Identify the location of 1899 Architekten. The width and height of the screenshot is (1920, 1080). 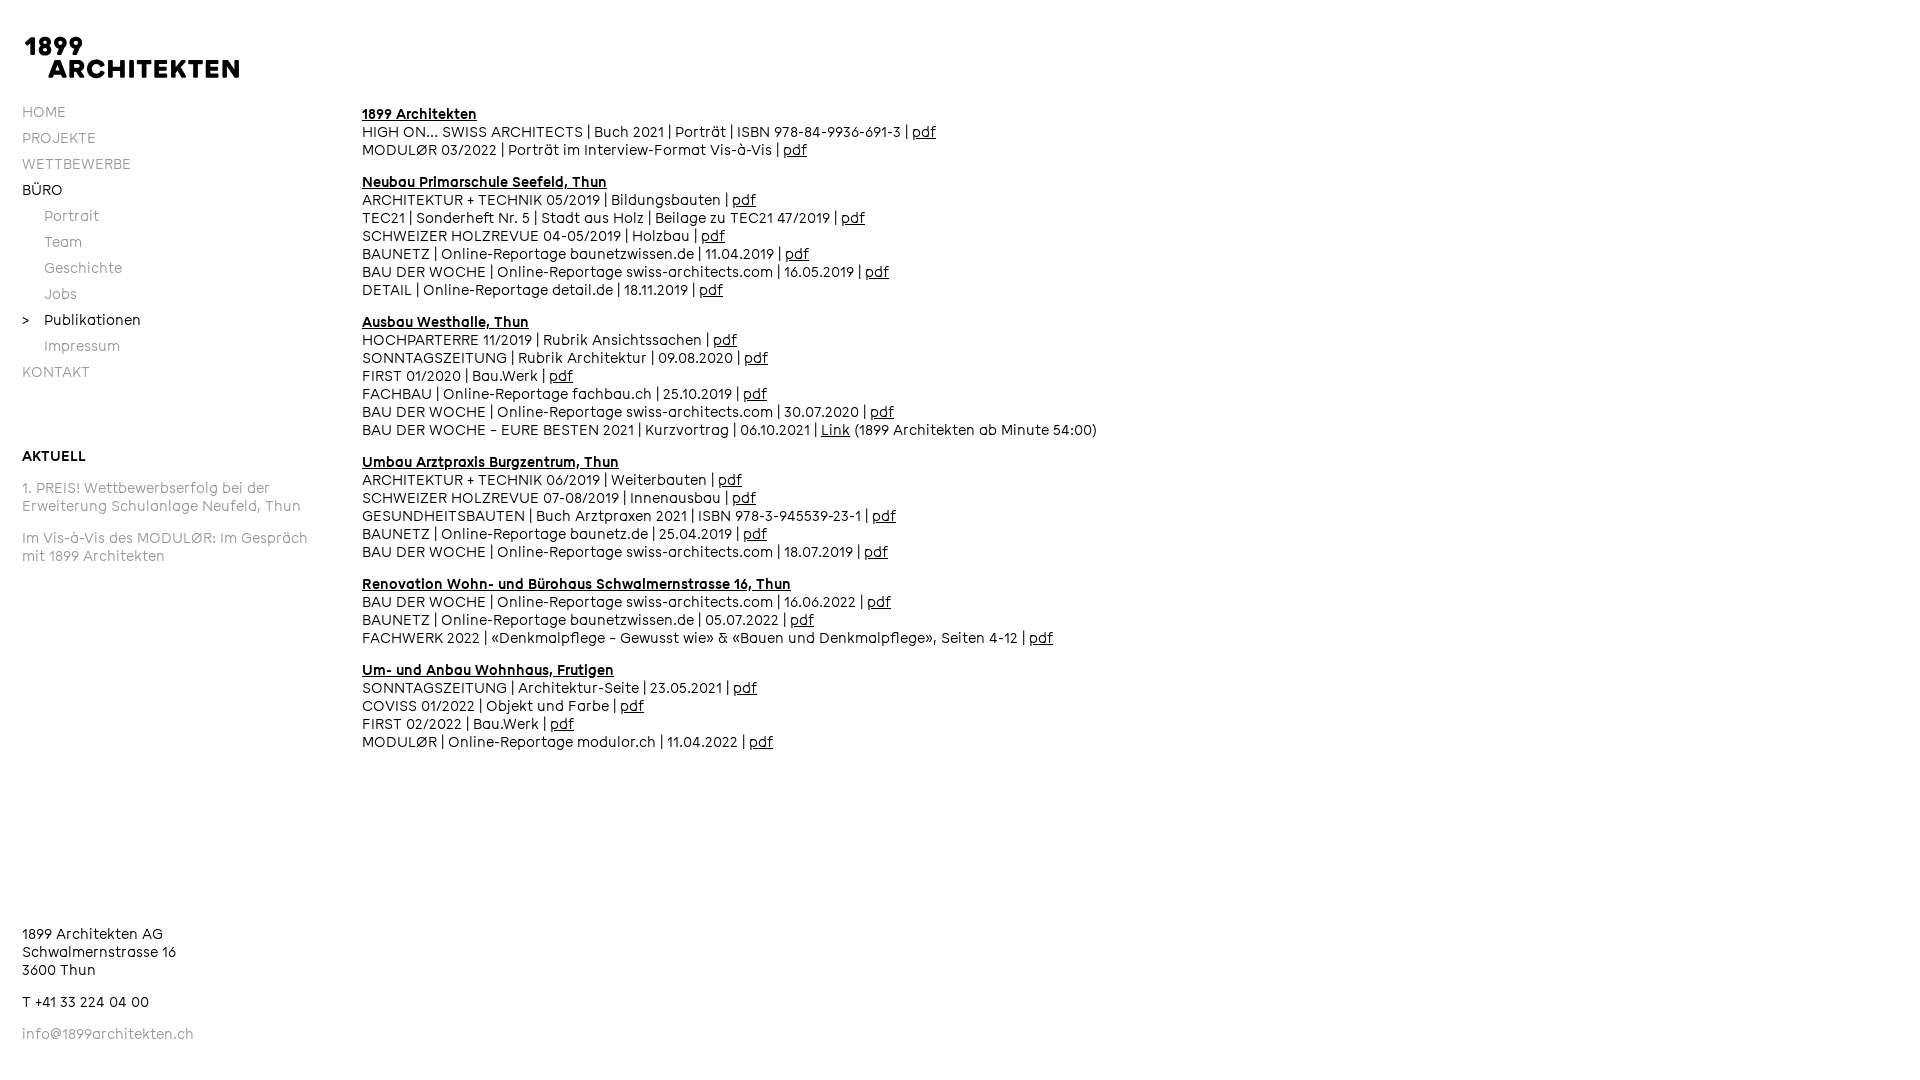
(420, 114).